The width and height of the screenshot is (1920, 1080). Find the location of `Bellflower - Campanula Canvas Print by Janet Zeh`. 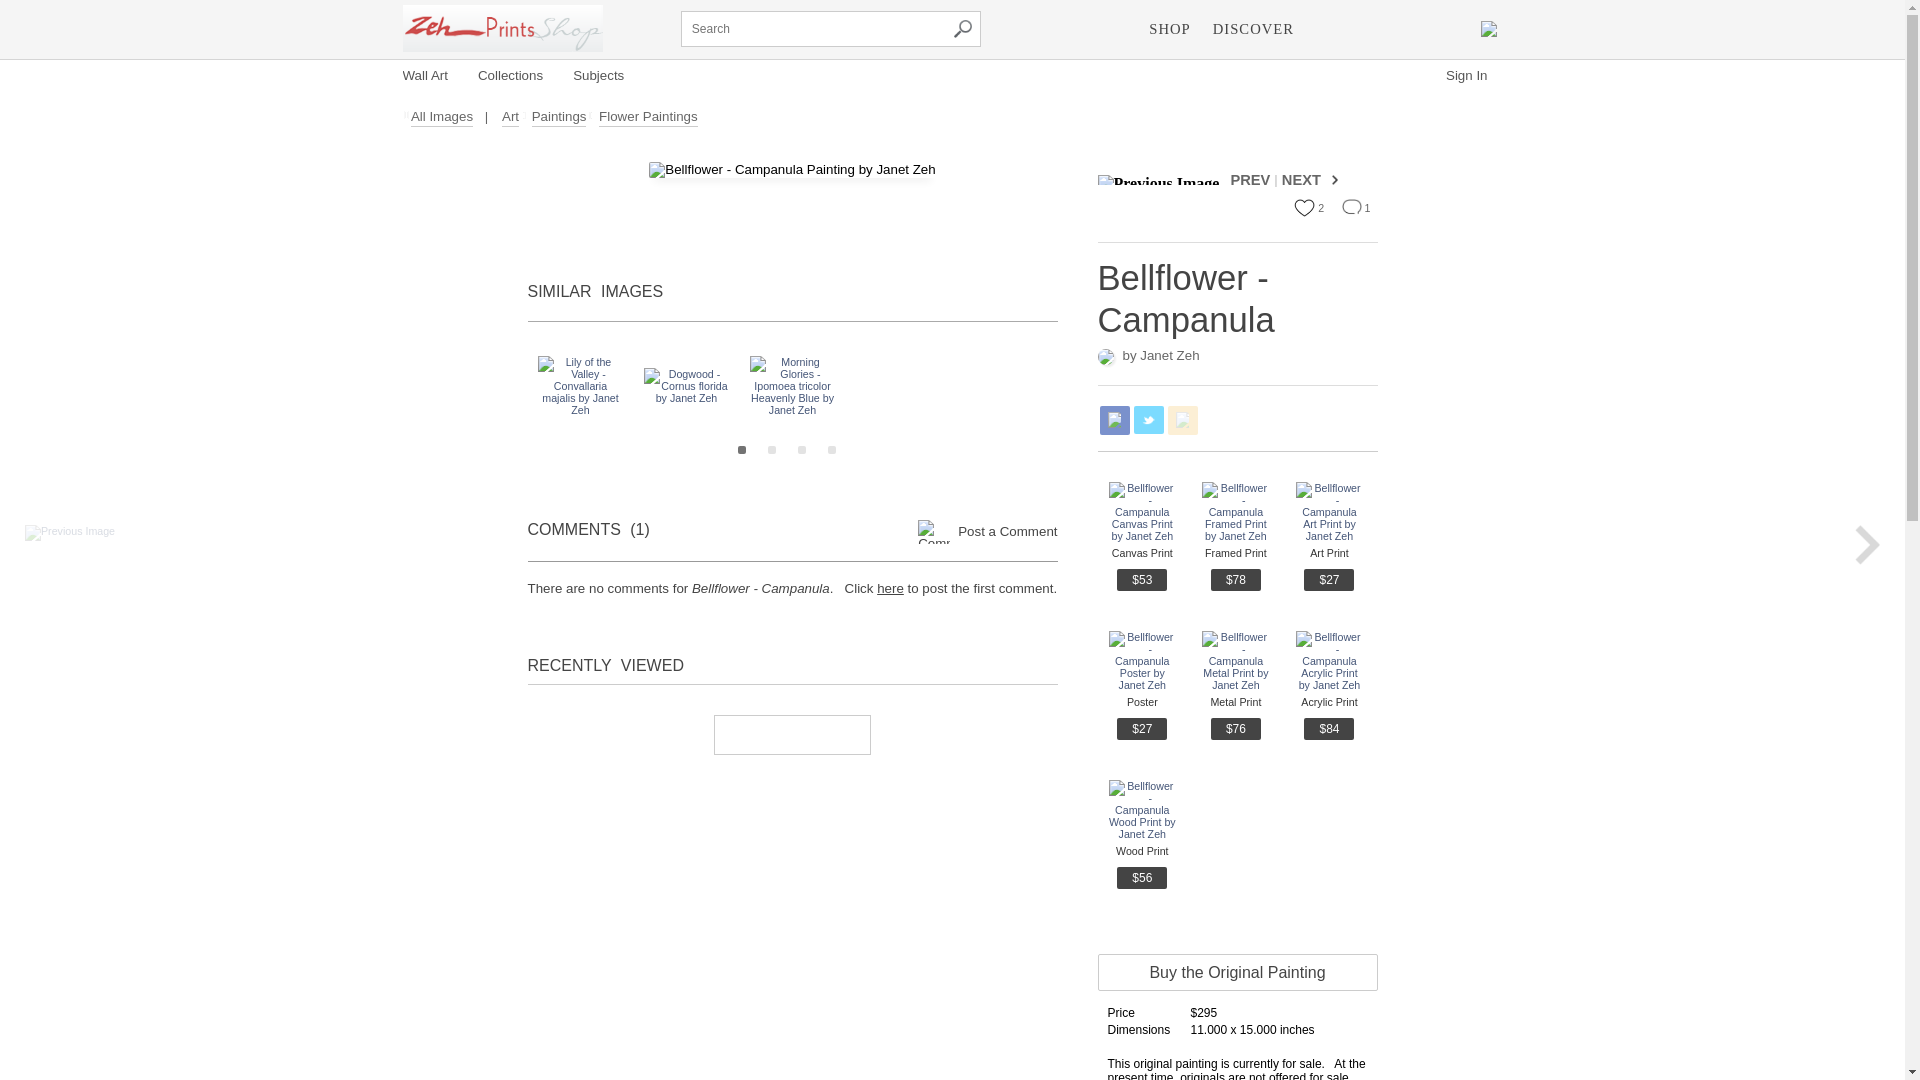

Bellflower - Campanula Canvas Print by Janet Zeh is located at coordinates (1142, 512).